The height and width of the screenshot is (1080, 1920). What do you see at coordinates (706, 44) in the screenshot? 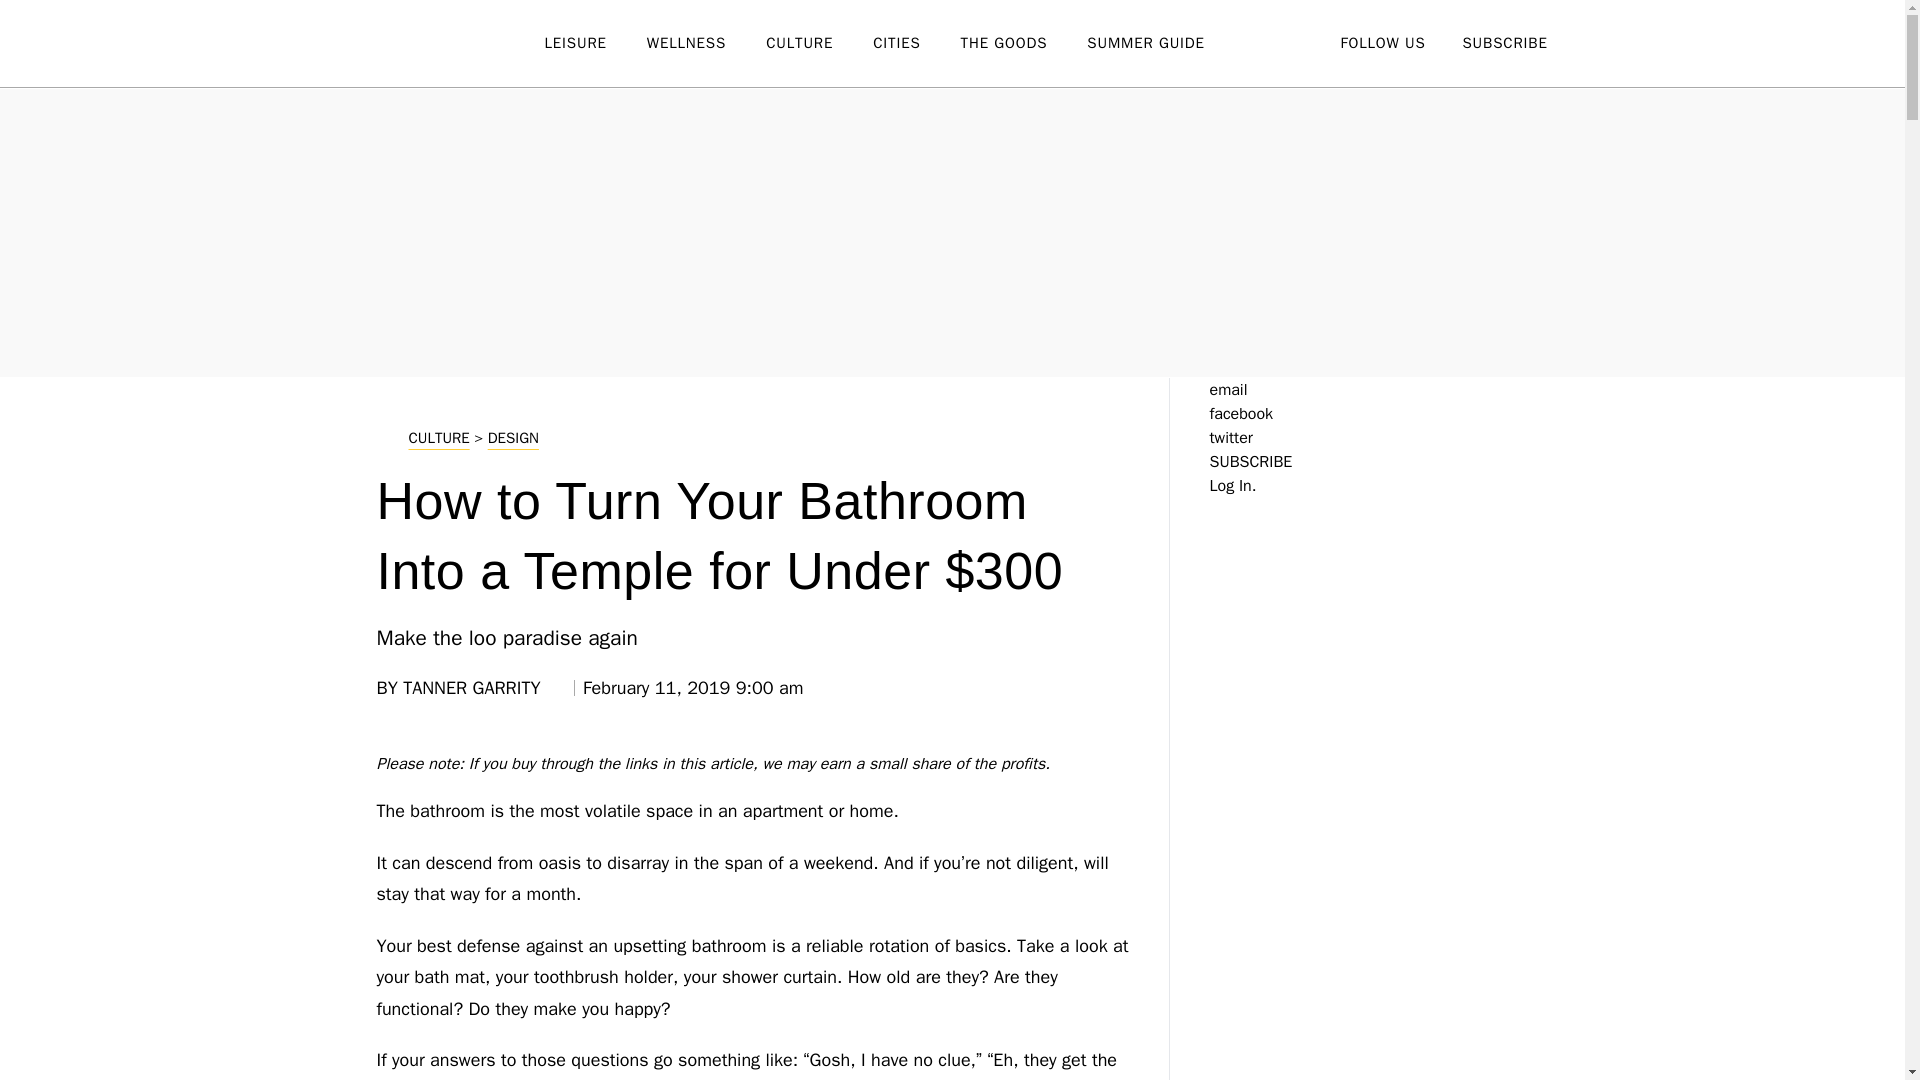
I see `WELLNESS` at bounding box center [706, 44].